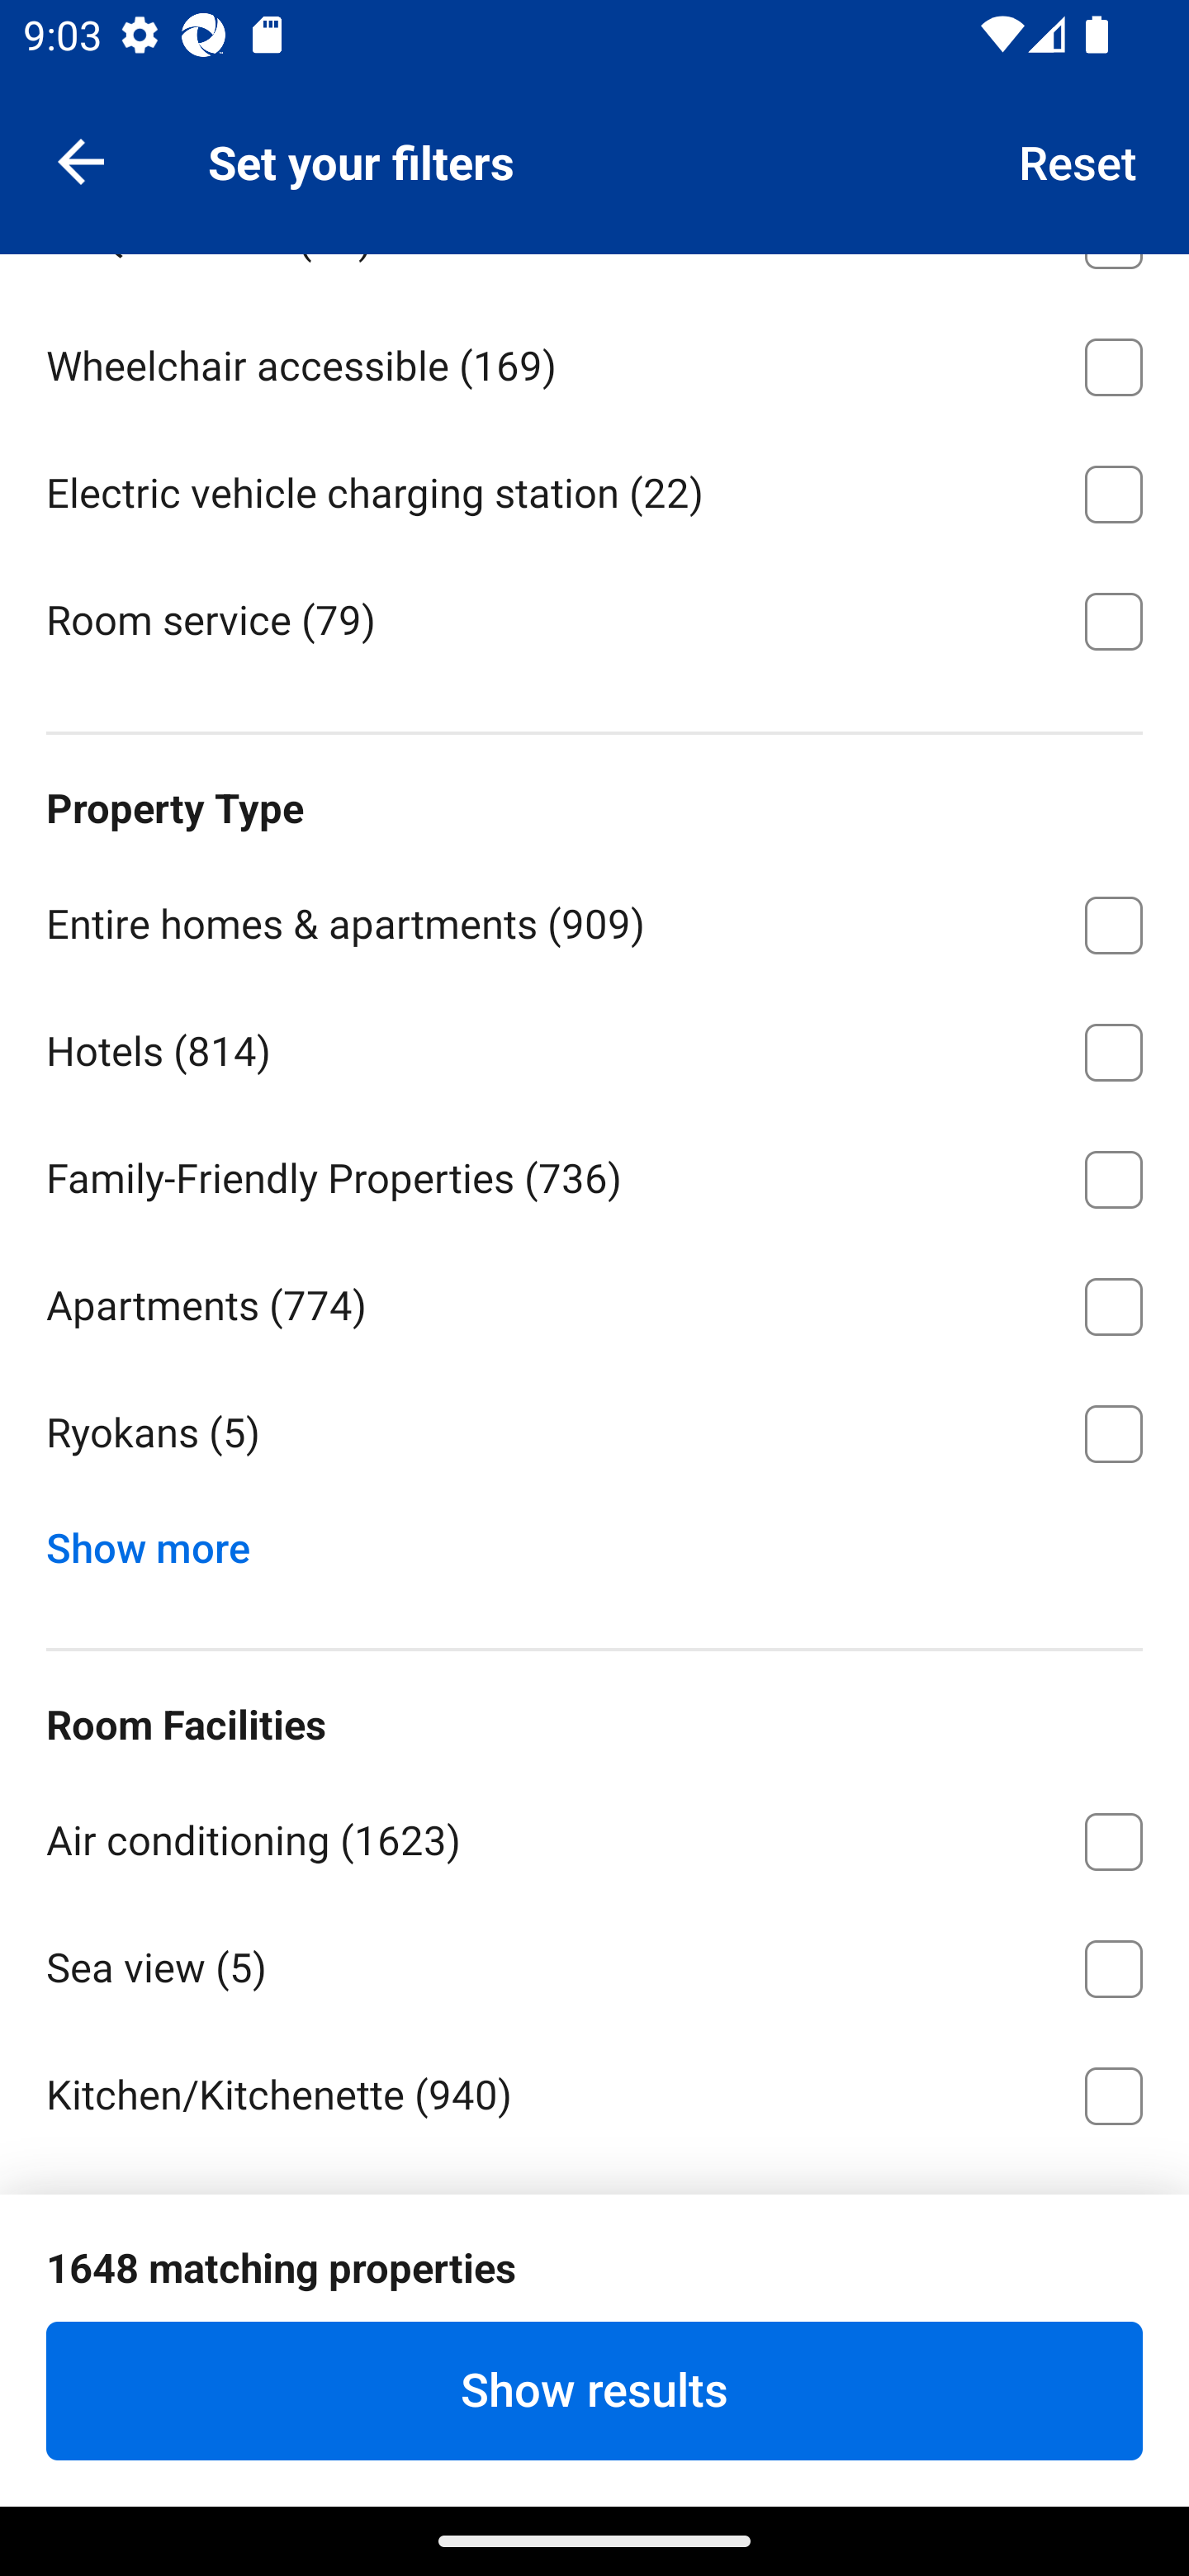  Describe the element at coordinates (594, 487) in the screenshot. I see `Electric vehicle charging station ⁦(22)` at that location.